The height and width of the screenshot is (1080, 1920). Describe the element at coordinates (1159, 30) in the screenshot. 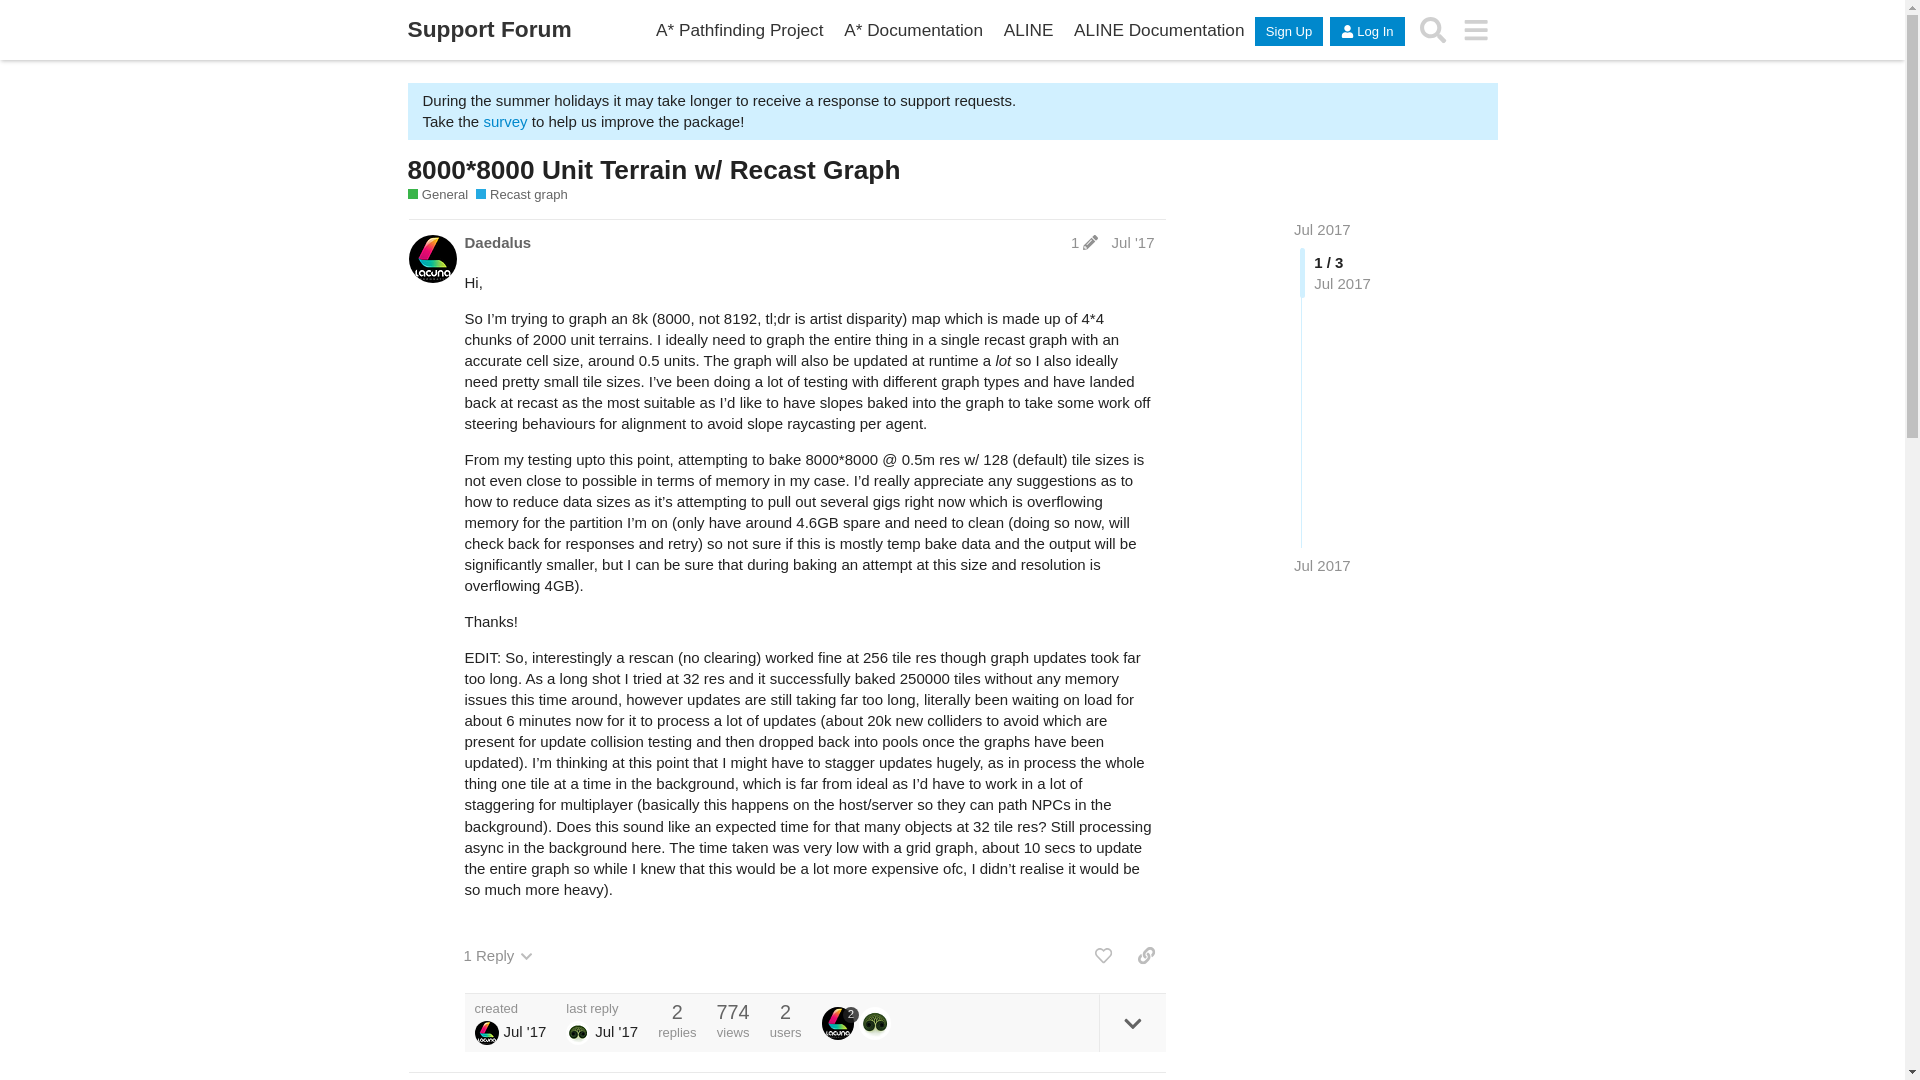

I see `ALINE Documentation` at that location.